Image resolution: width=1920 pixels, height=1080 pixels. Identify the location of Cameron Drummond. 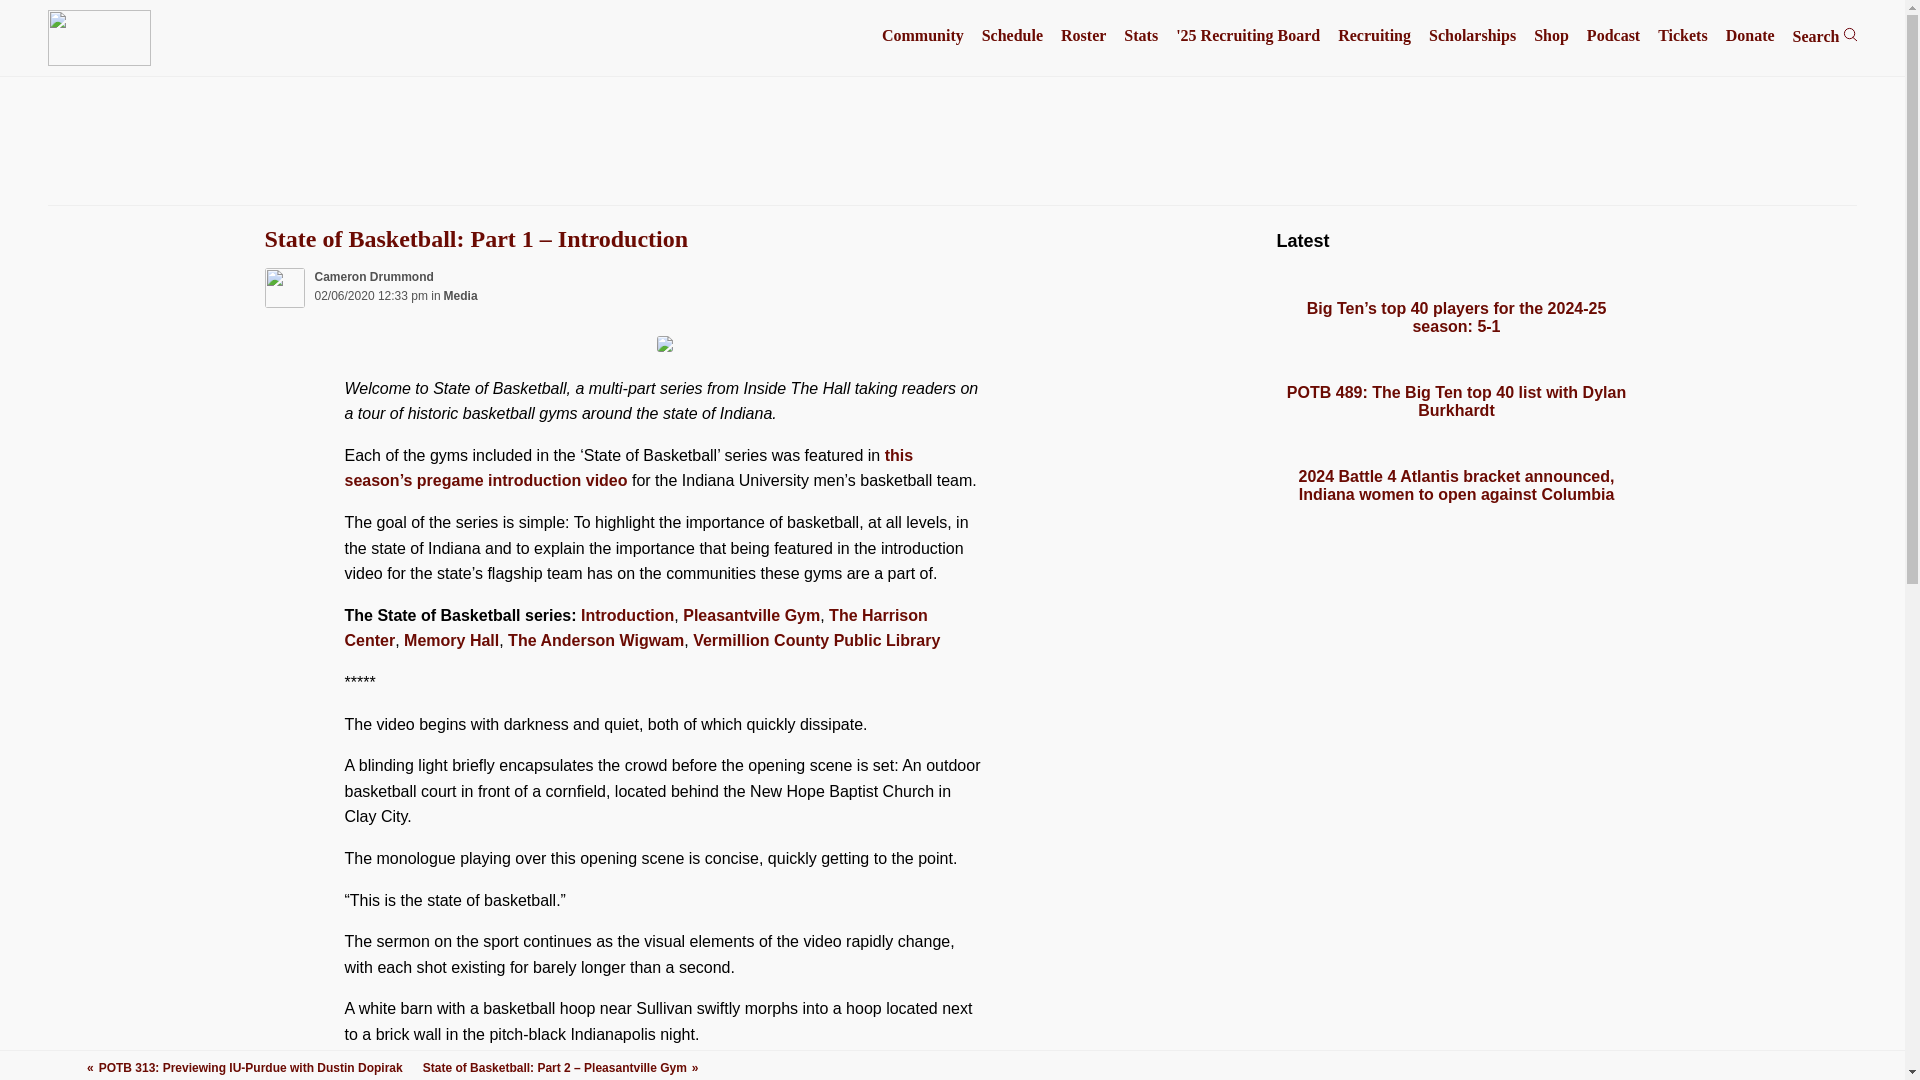
(374, 277).